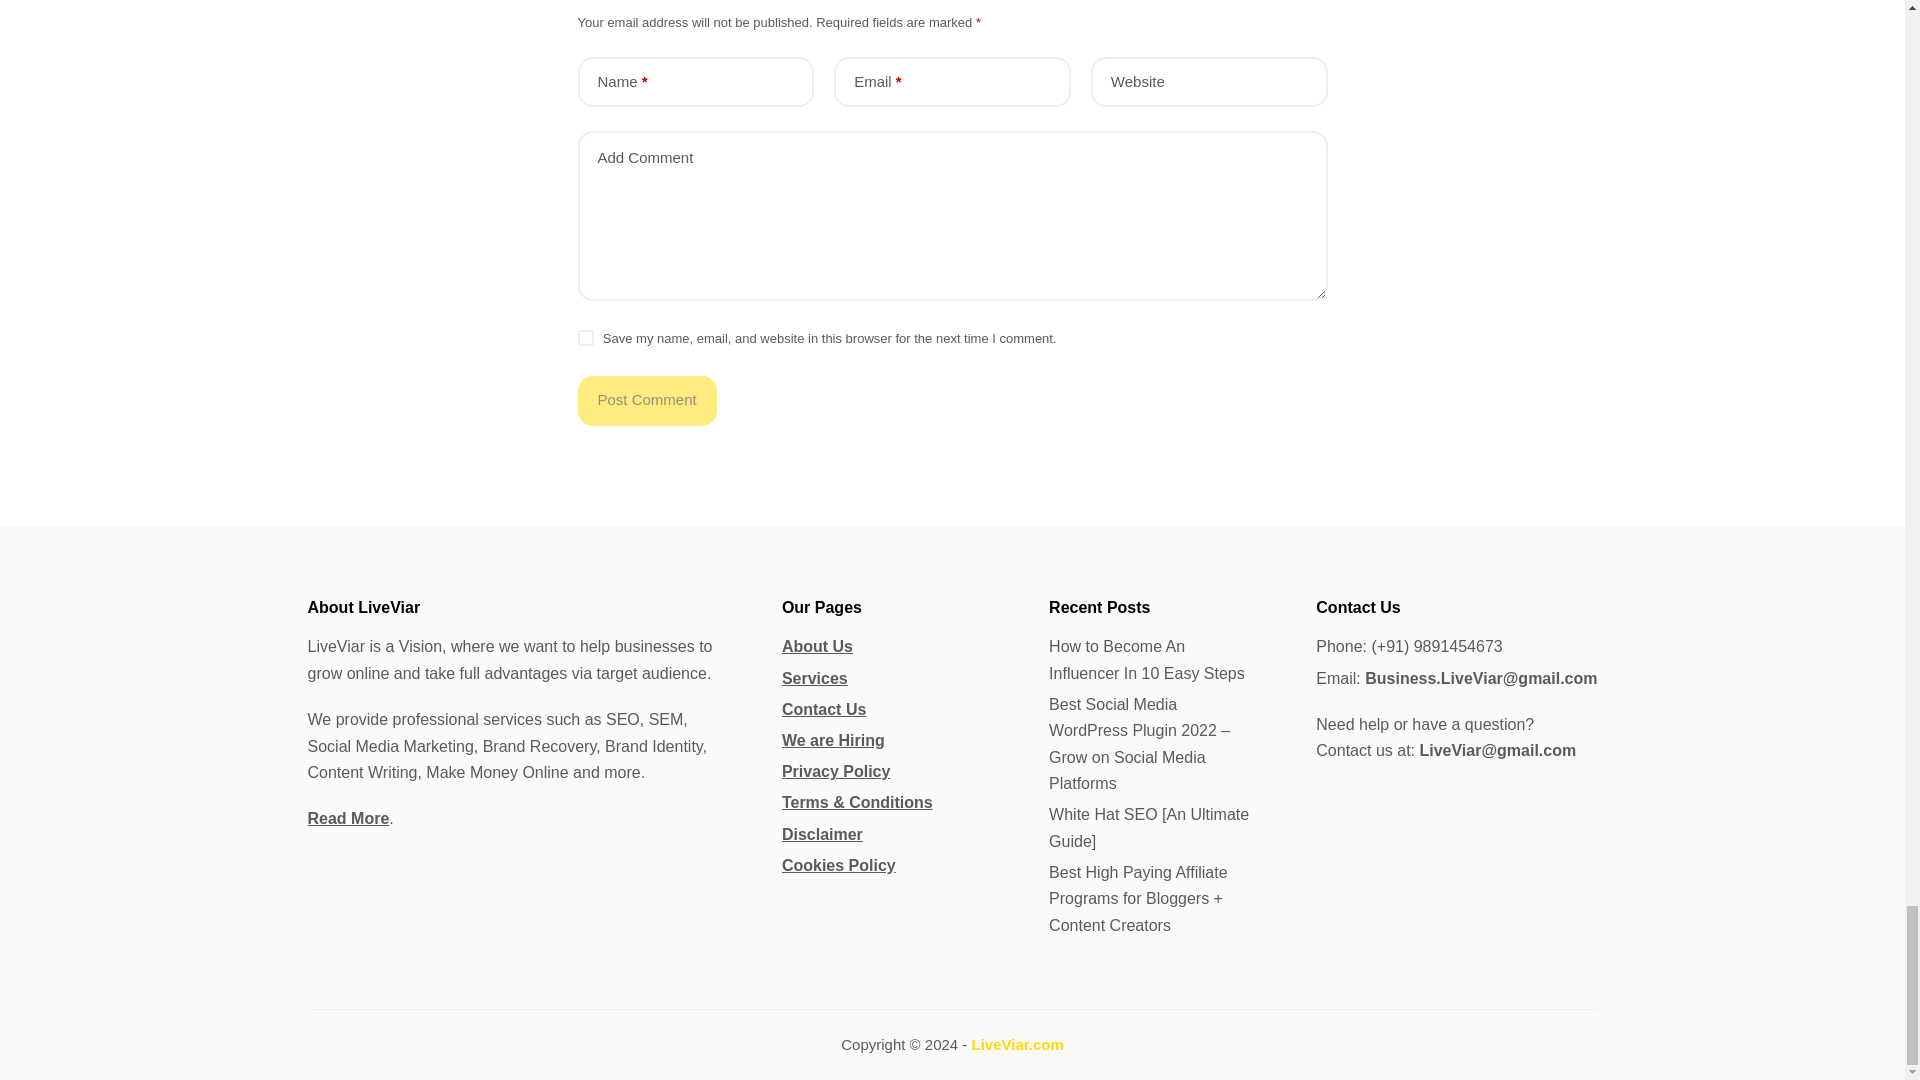  What do you see at coordinates (822, 834) in the screenshot?
I see `Disclaimer` at bounding box center [822, 834].